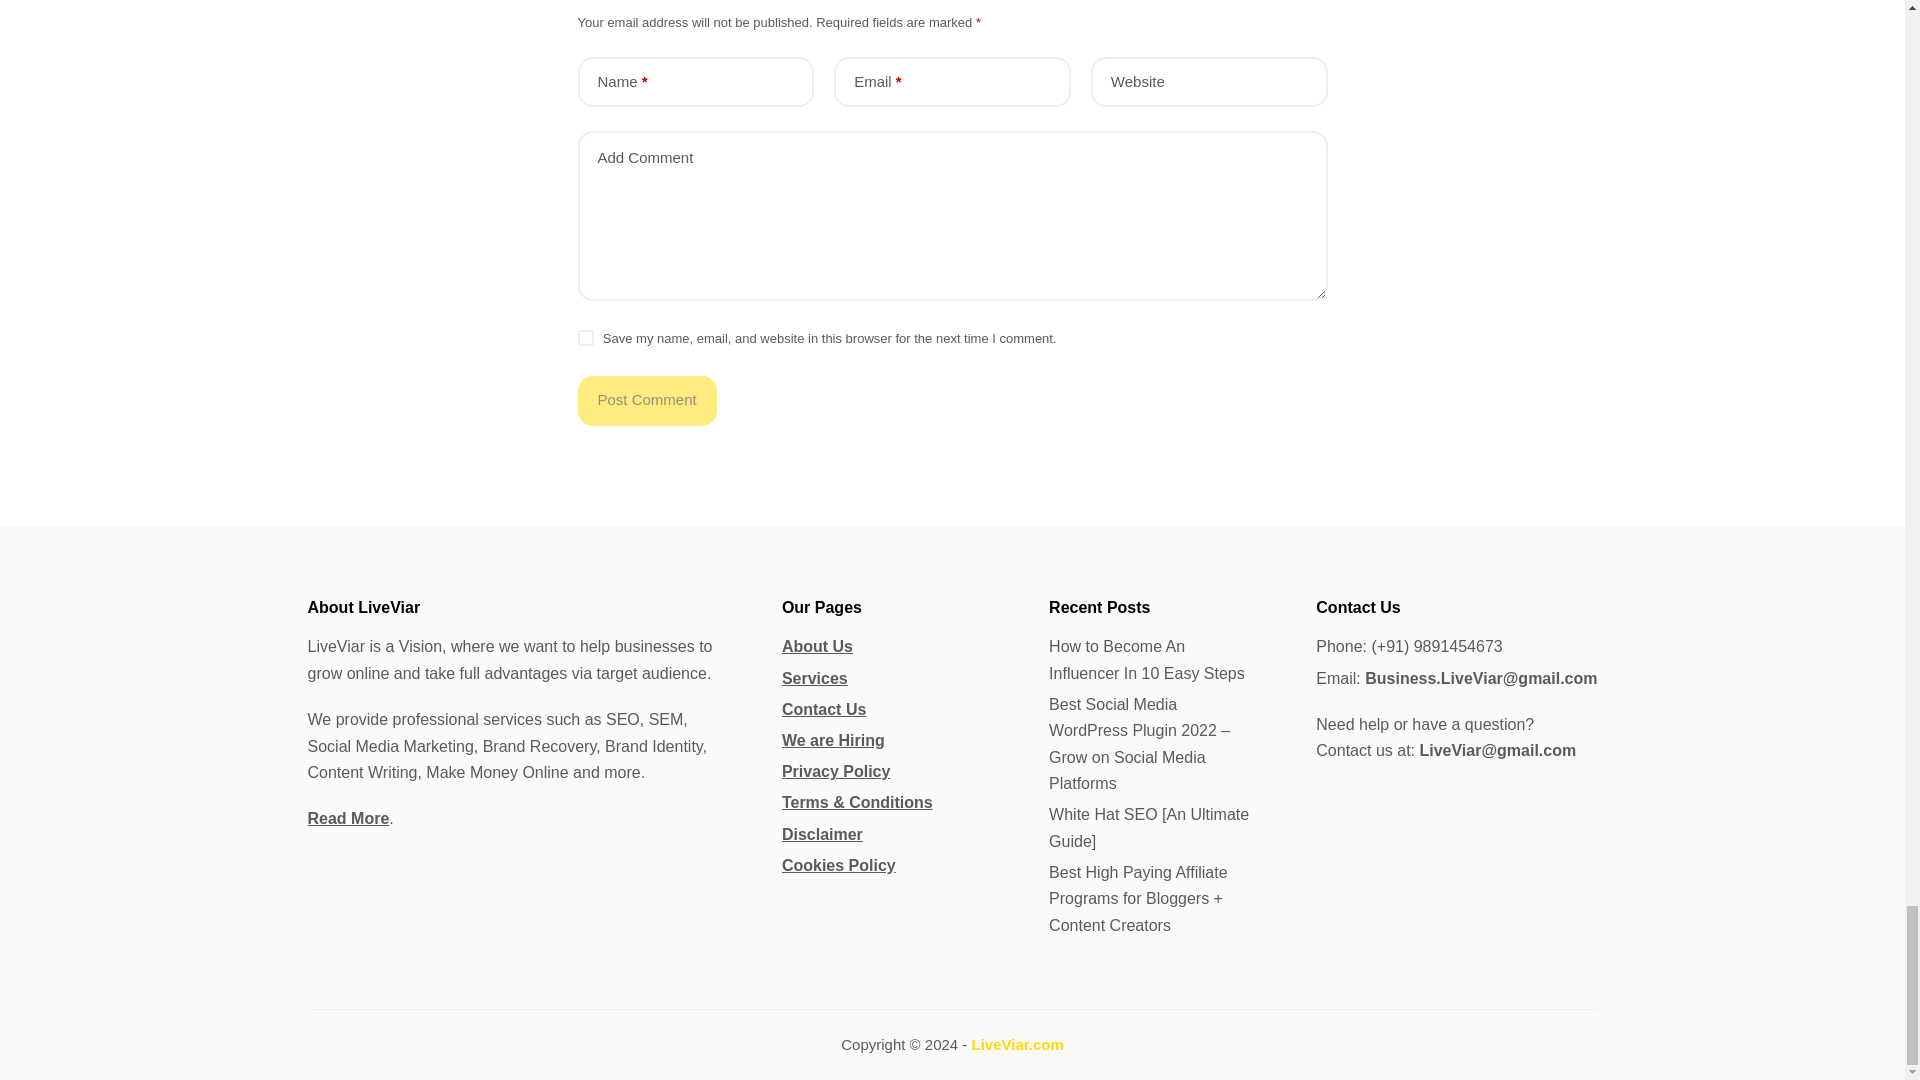  What do you see at coordinates (822, 834) in the screenshot?
I see `Disclaimer` at bounding box center [822, 834].